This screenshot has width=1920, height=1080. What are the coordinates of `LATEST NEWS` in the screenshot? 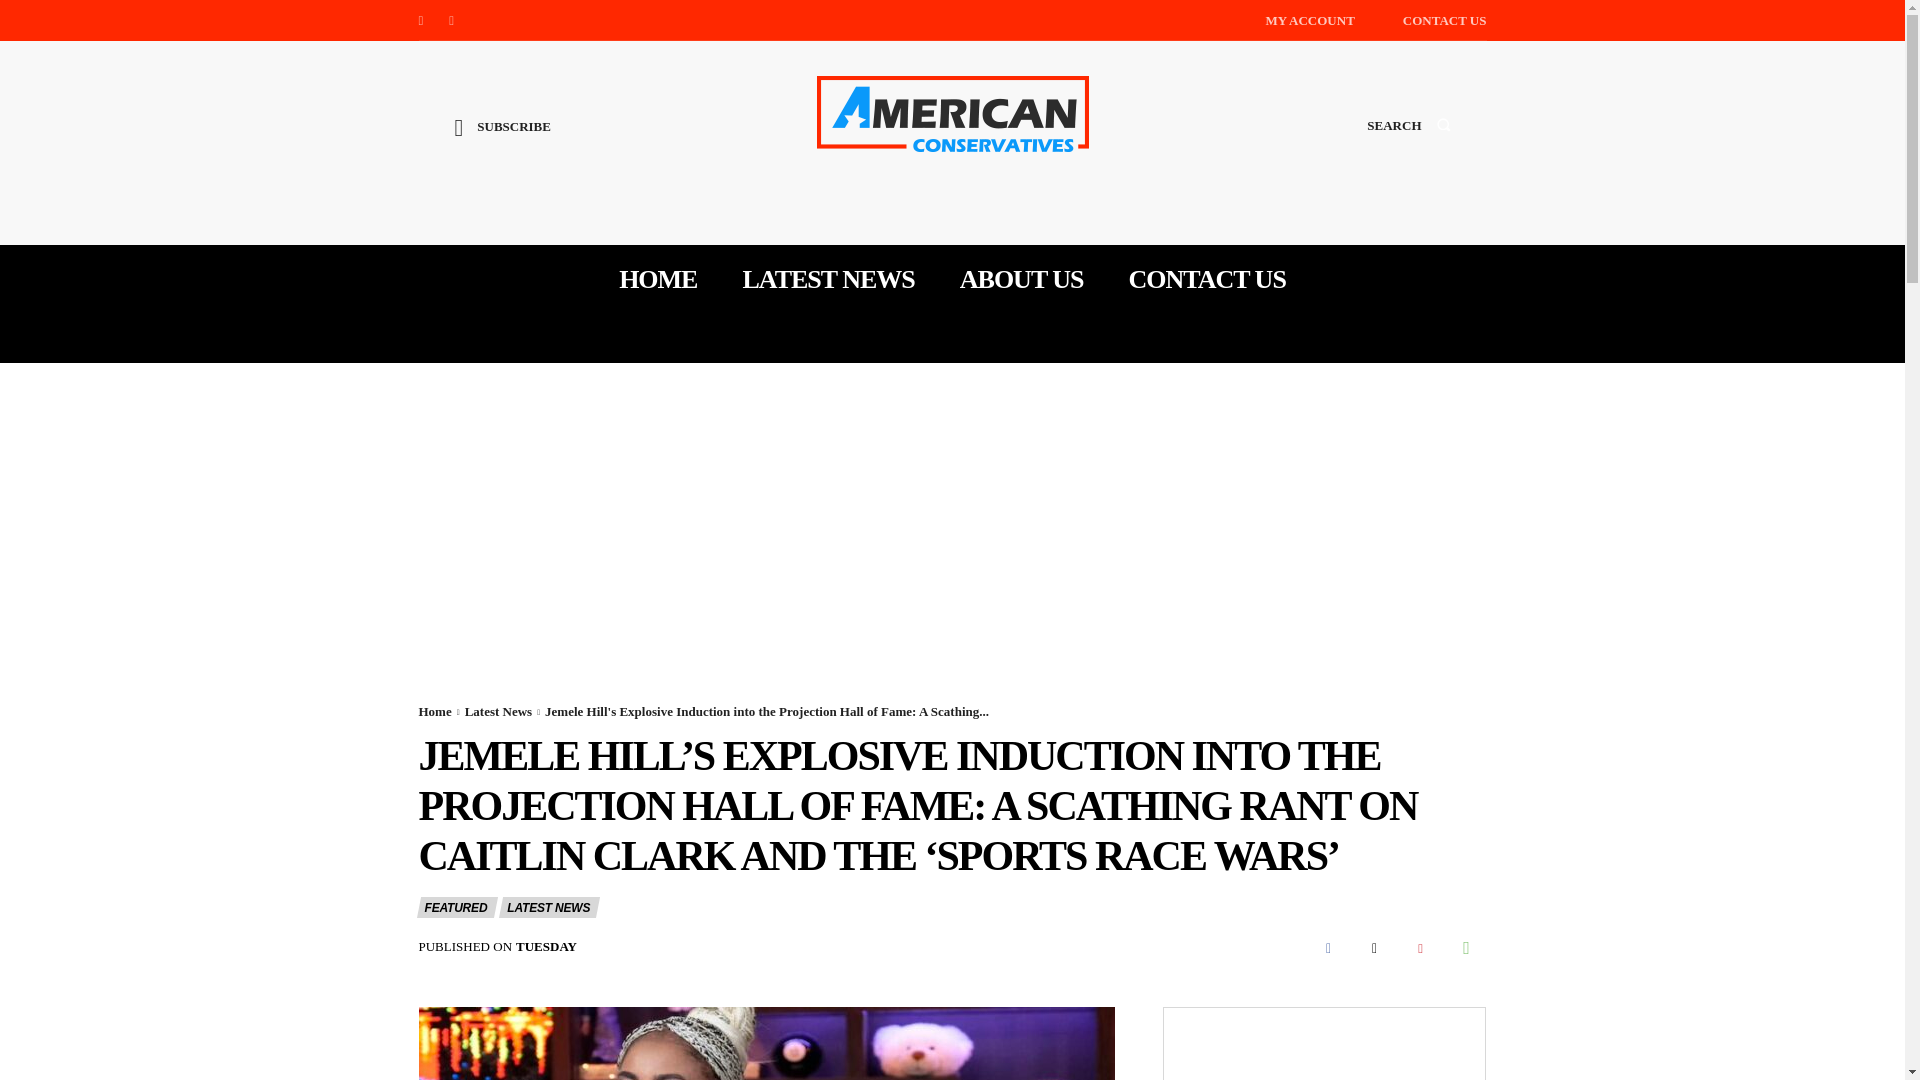 It's located at (827, 280).